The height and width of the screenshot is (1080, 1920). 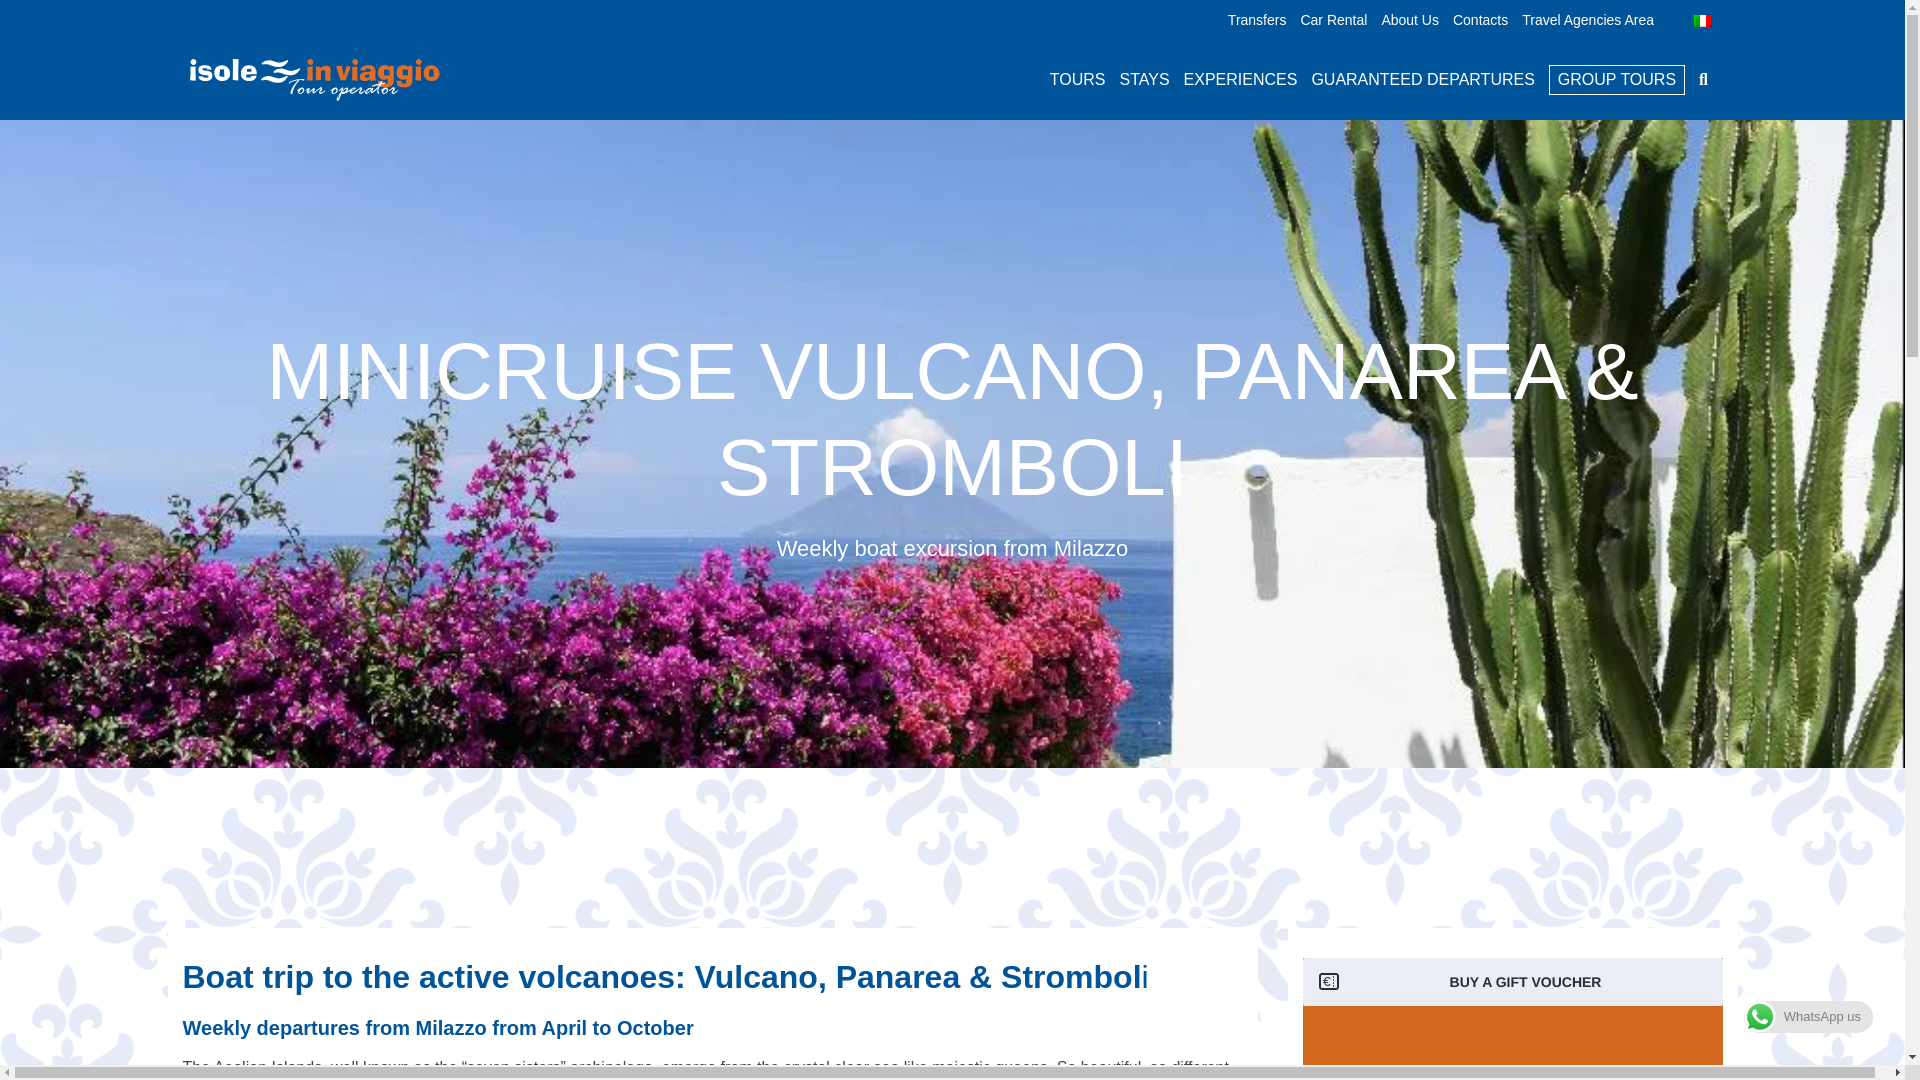 I want to click on IsoleInViaggio, so click(x=314, y=80).